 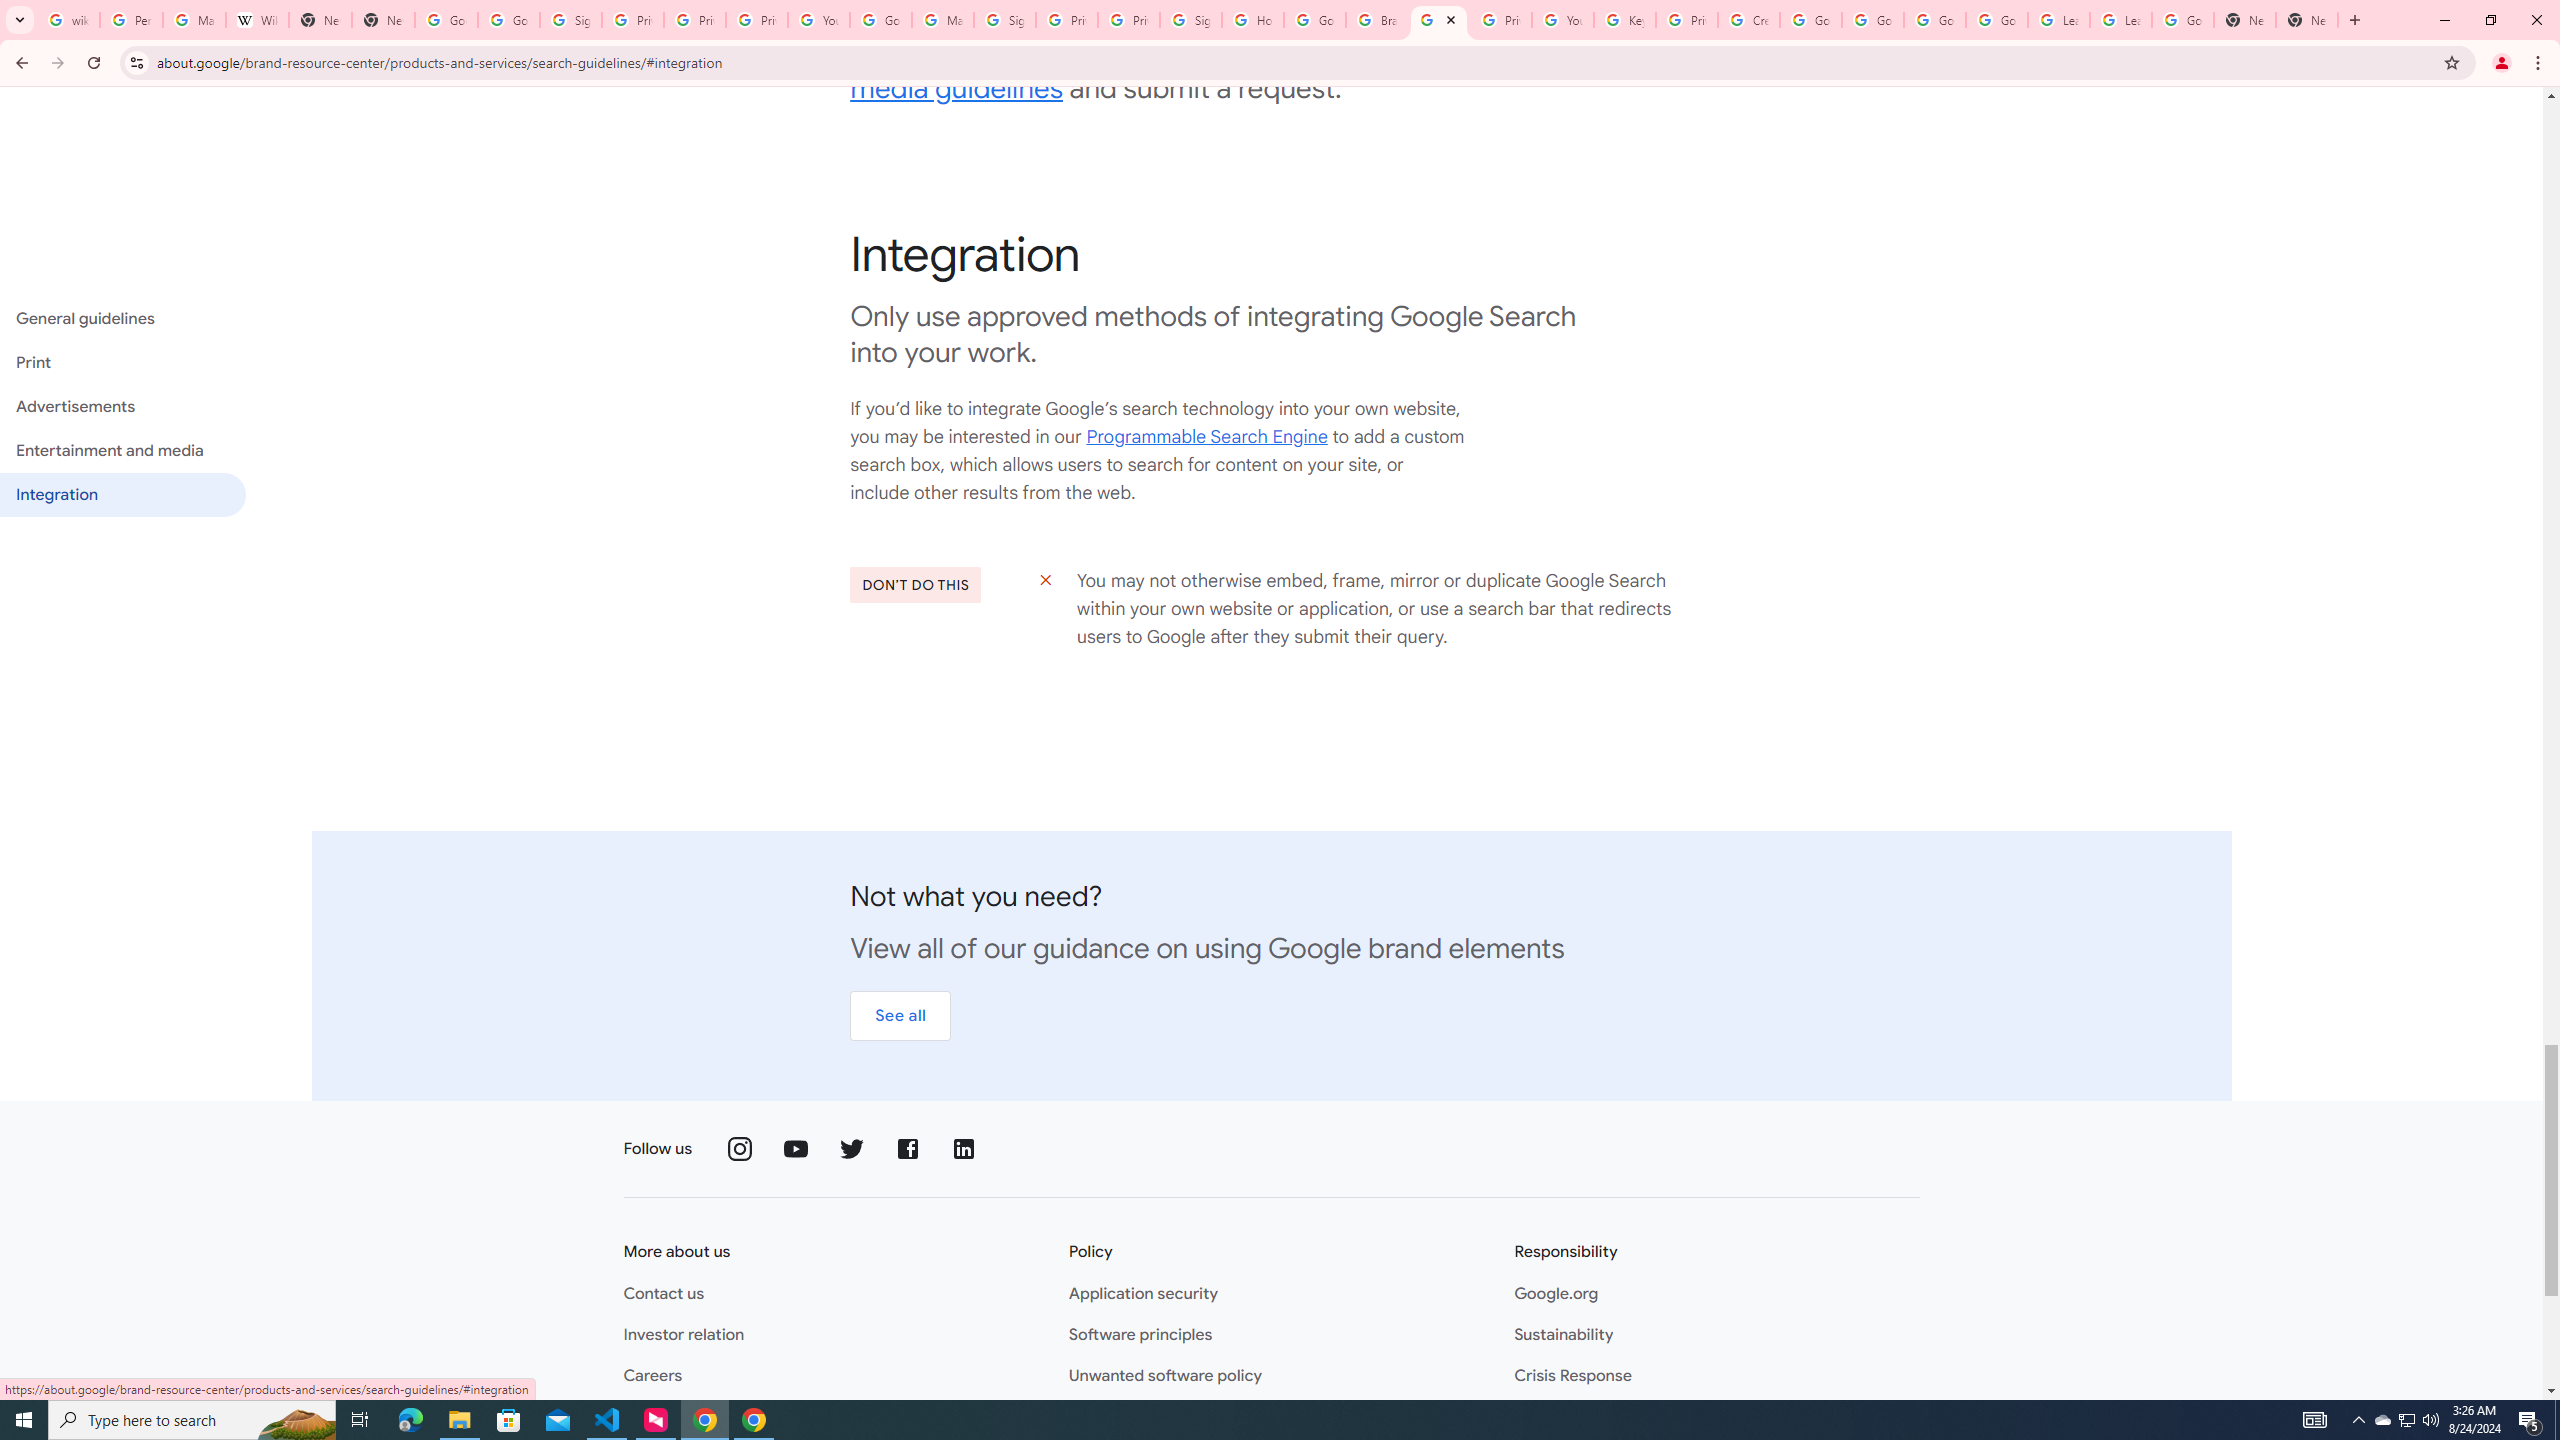 I want to click on Integration, so click(x=122, y=494).